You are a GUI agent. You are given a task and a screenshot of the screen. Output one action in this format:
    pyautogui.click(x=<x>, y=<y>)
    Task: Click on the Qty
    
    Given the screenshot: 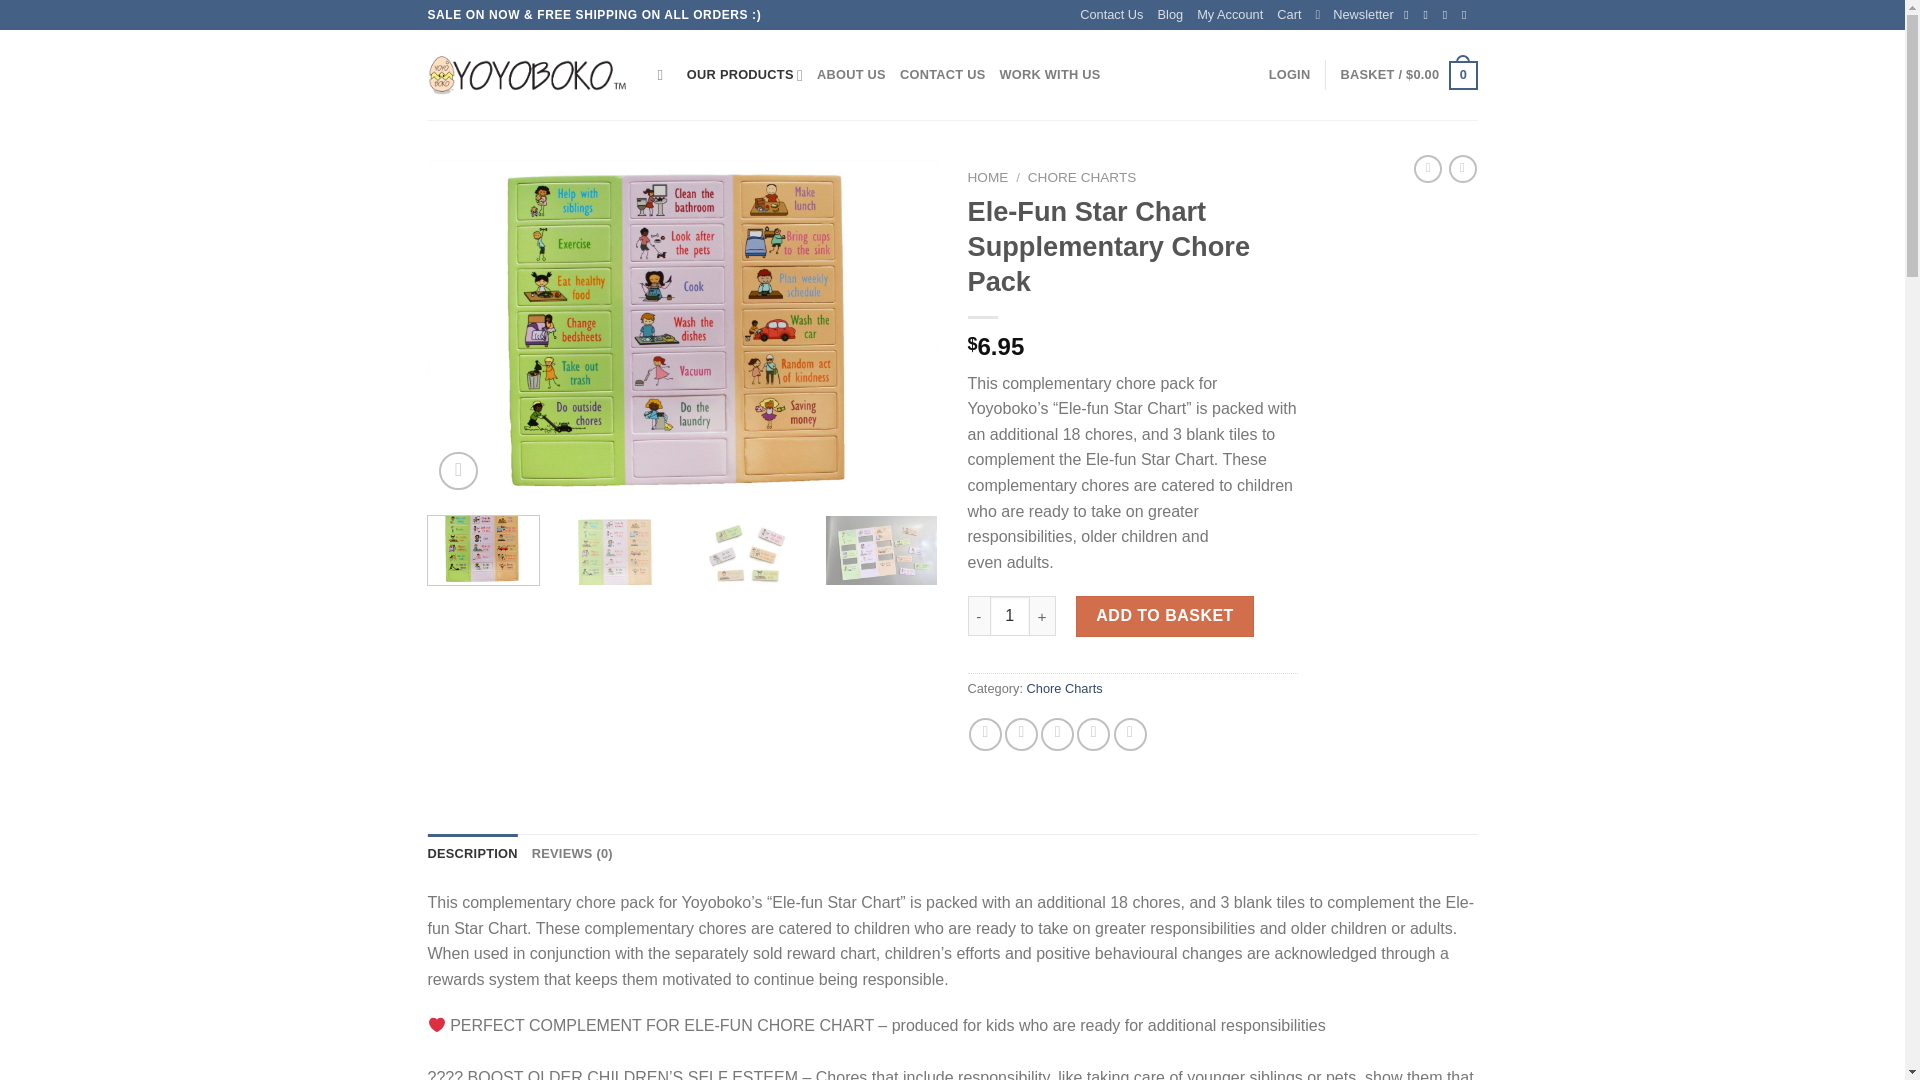 What is the action you would take?
    pyautogui.click(x=1010, y=616)
    